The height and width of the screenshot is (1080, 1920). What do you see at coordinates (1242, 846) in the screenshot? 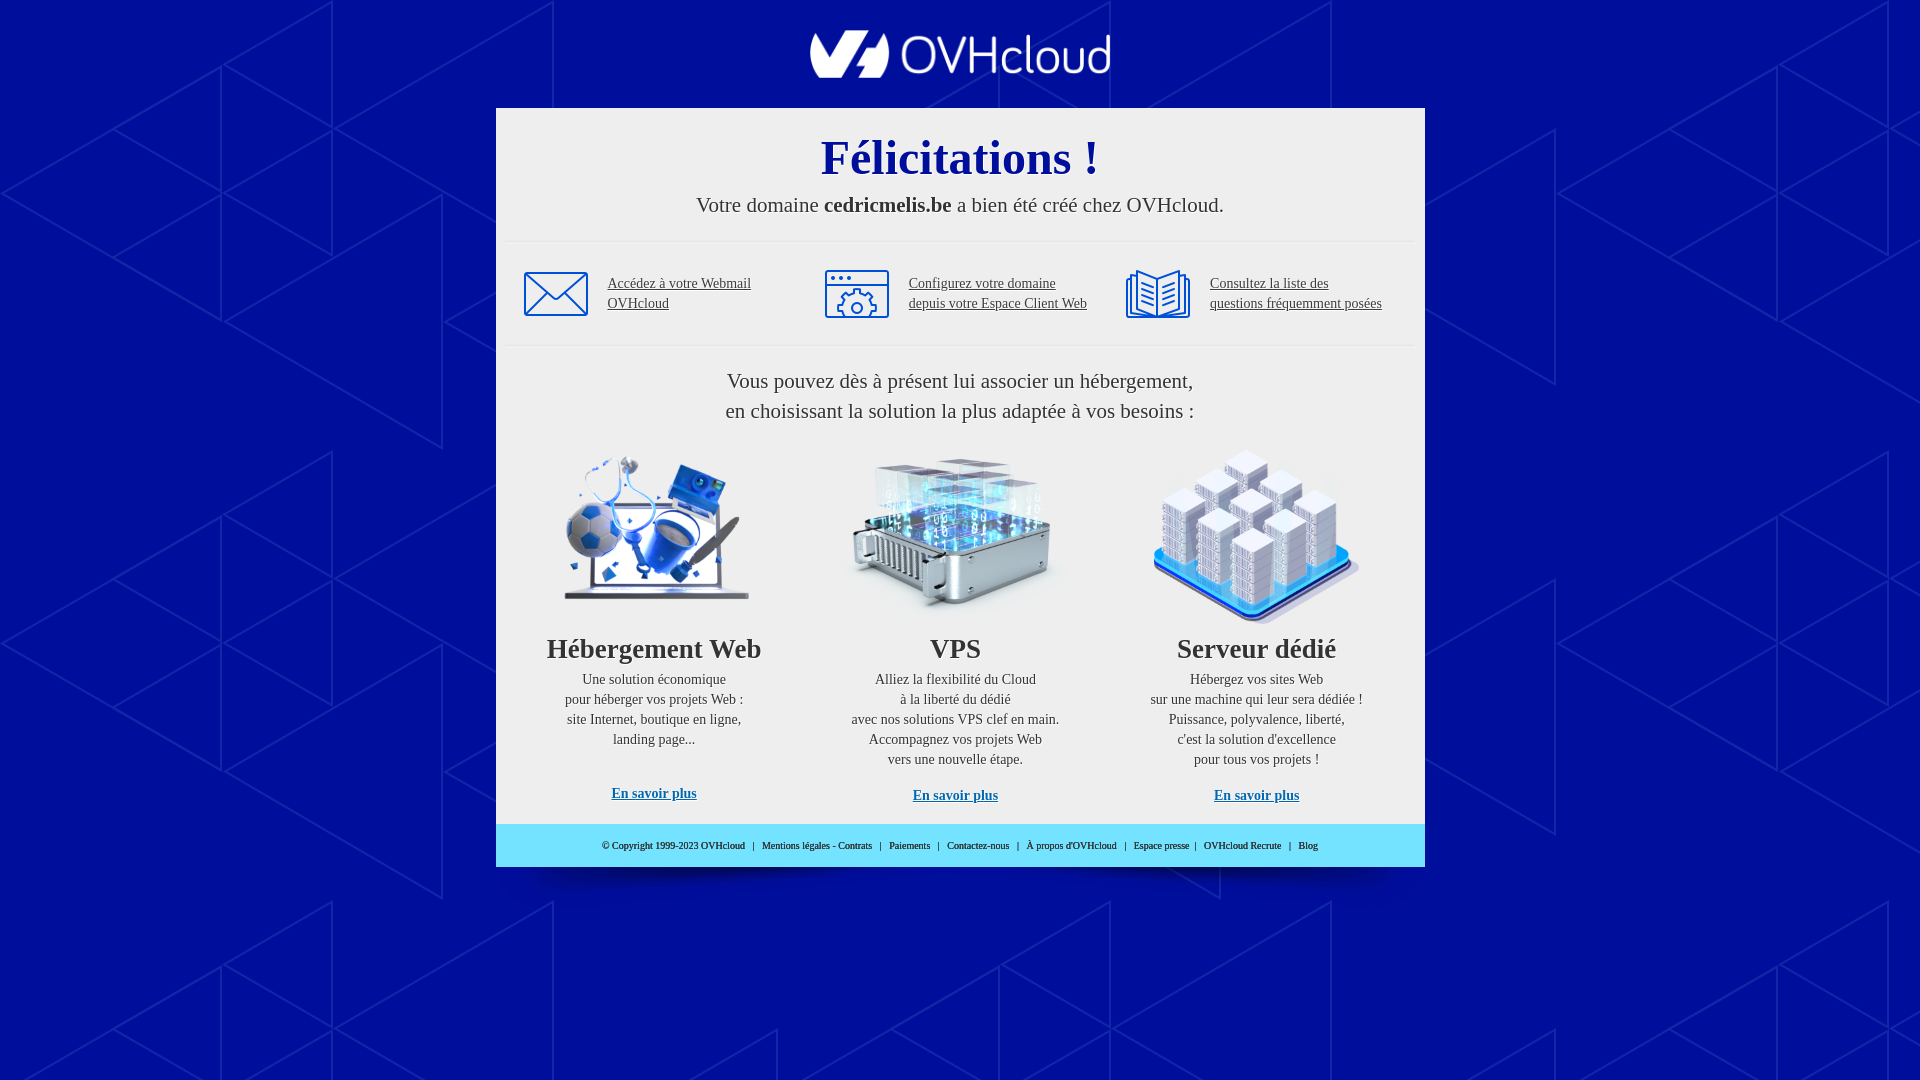
I see `OVHcloud Recrute` at bounding box center [1242, 846].